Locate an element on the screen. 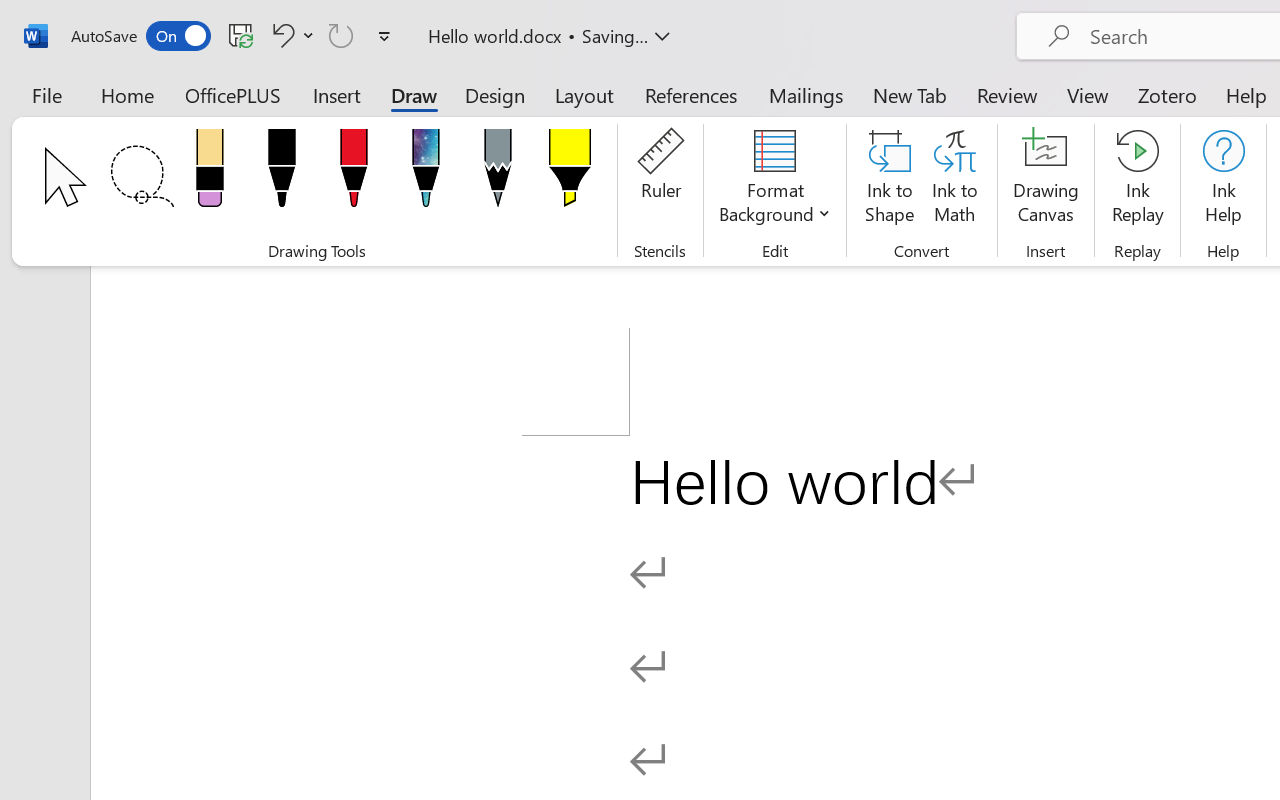 This screenshot has height=800, width=1280. Pen: Black, 0.5 mm is located at coordinates (281, 174).